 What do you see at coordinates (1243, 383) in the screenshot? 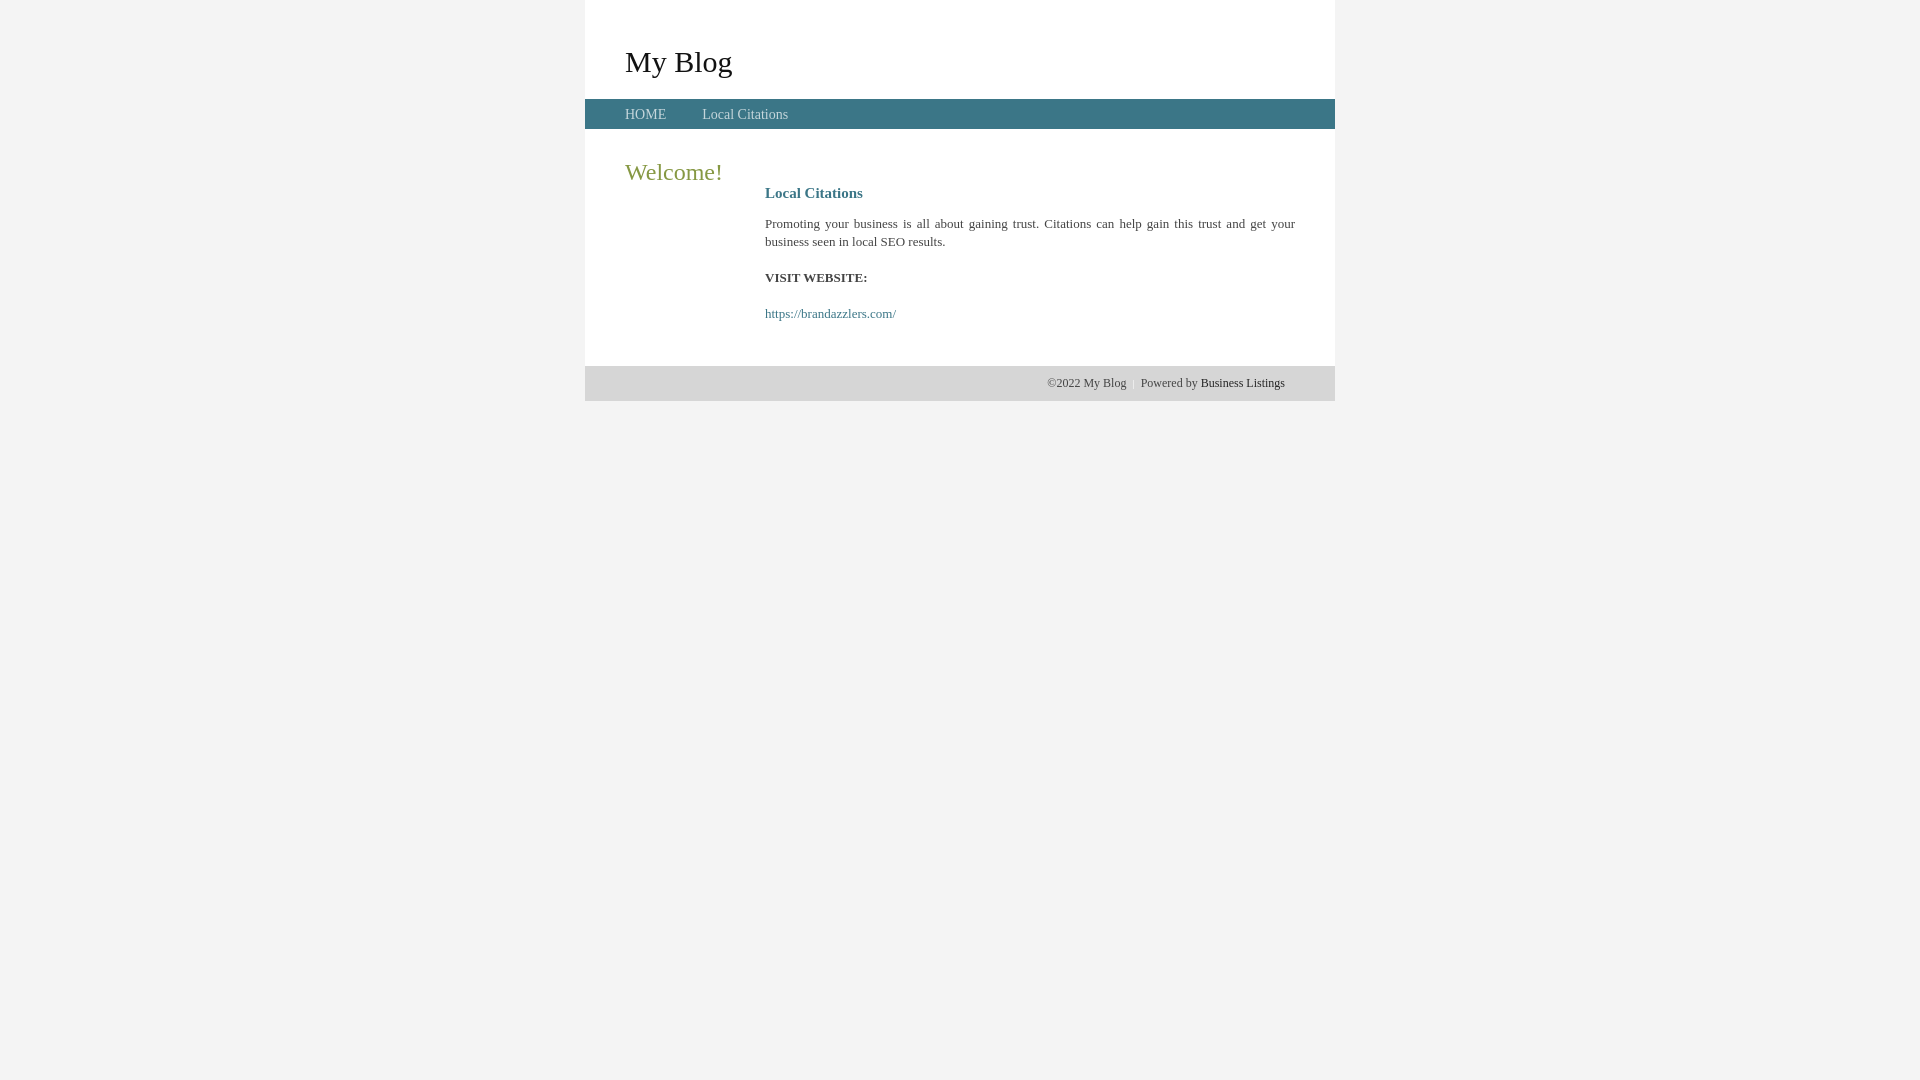
I see `Business Listings` at bounding box center [1243, 383].